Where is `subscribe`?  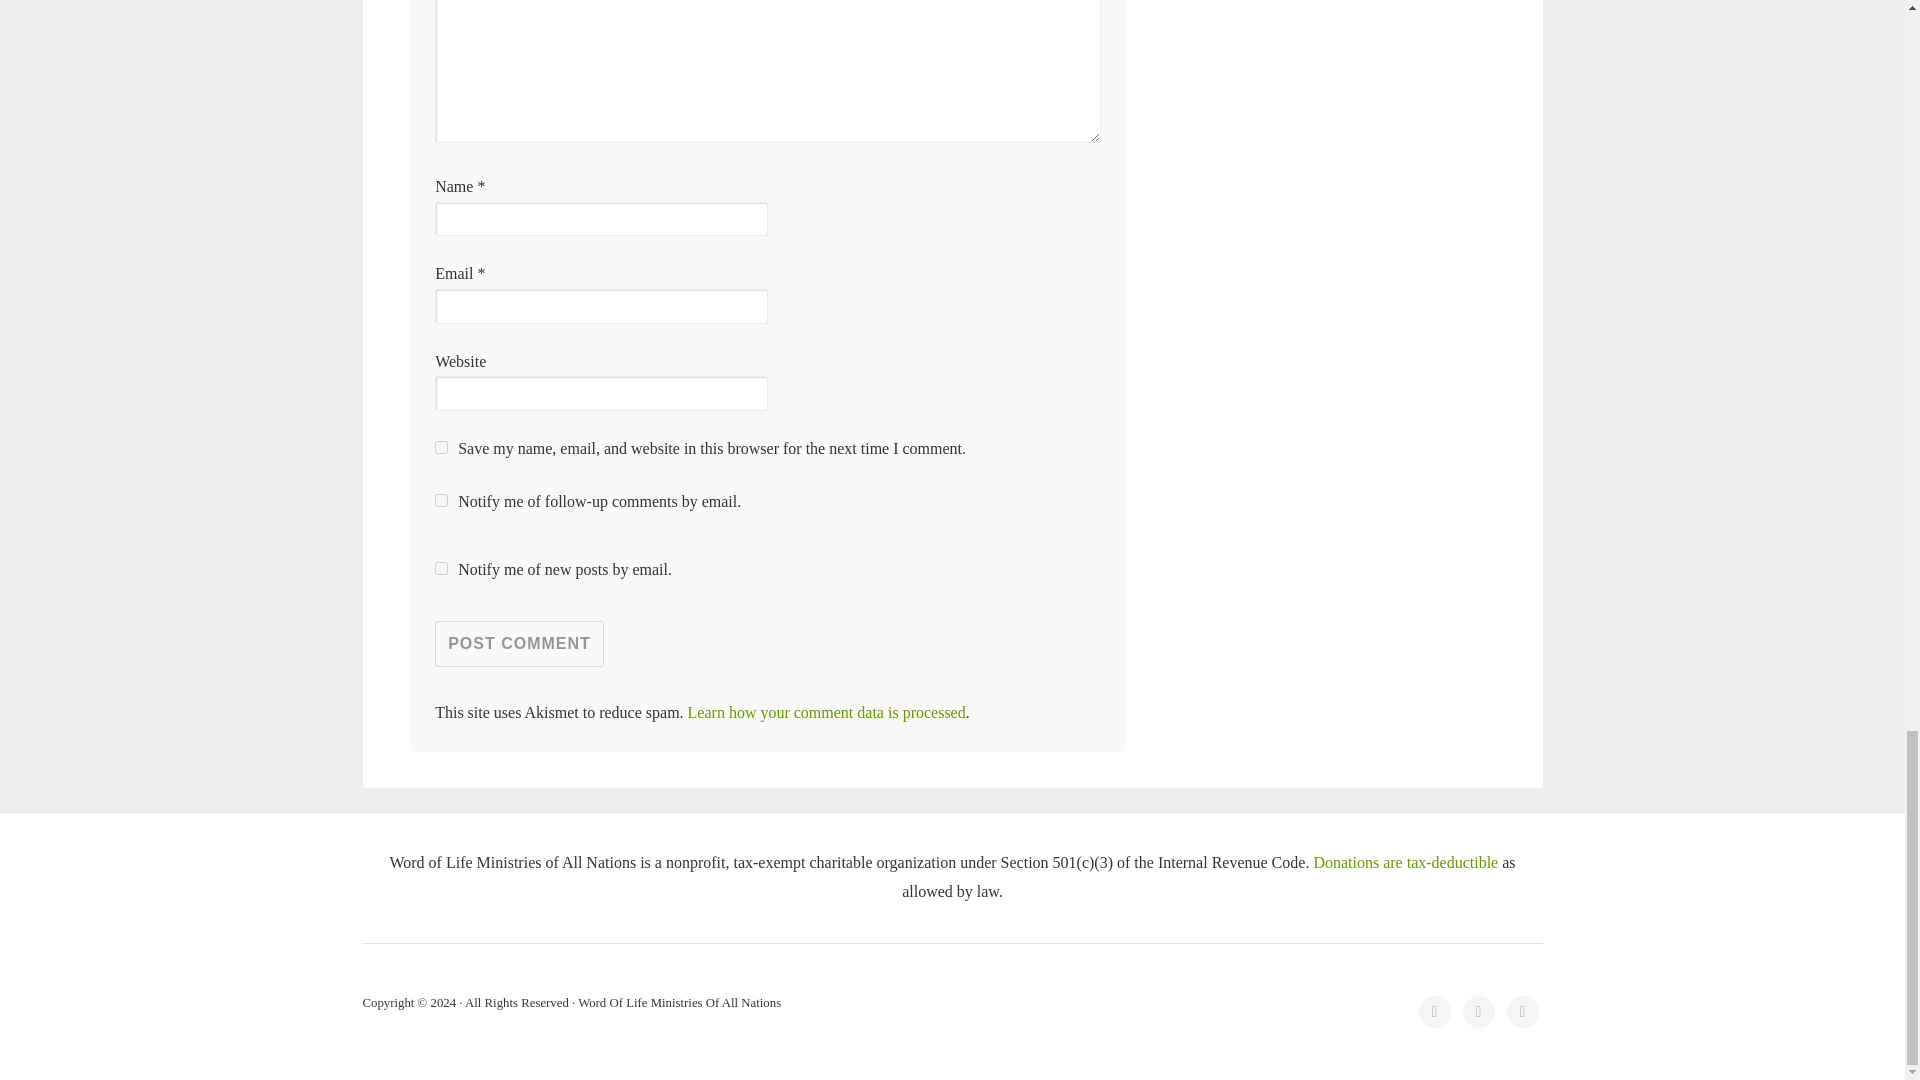
subscribe is located at coordinates (441, 568).